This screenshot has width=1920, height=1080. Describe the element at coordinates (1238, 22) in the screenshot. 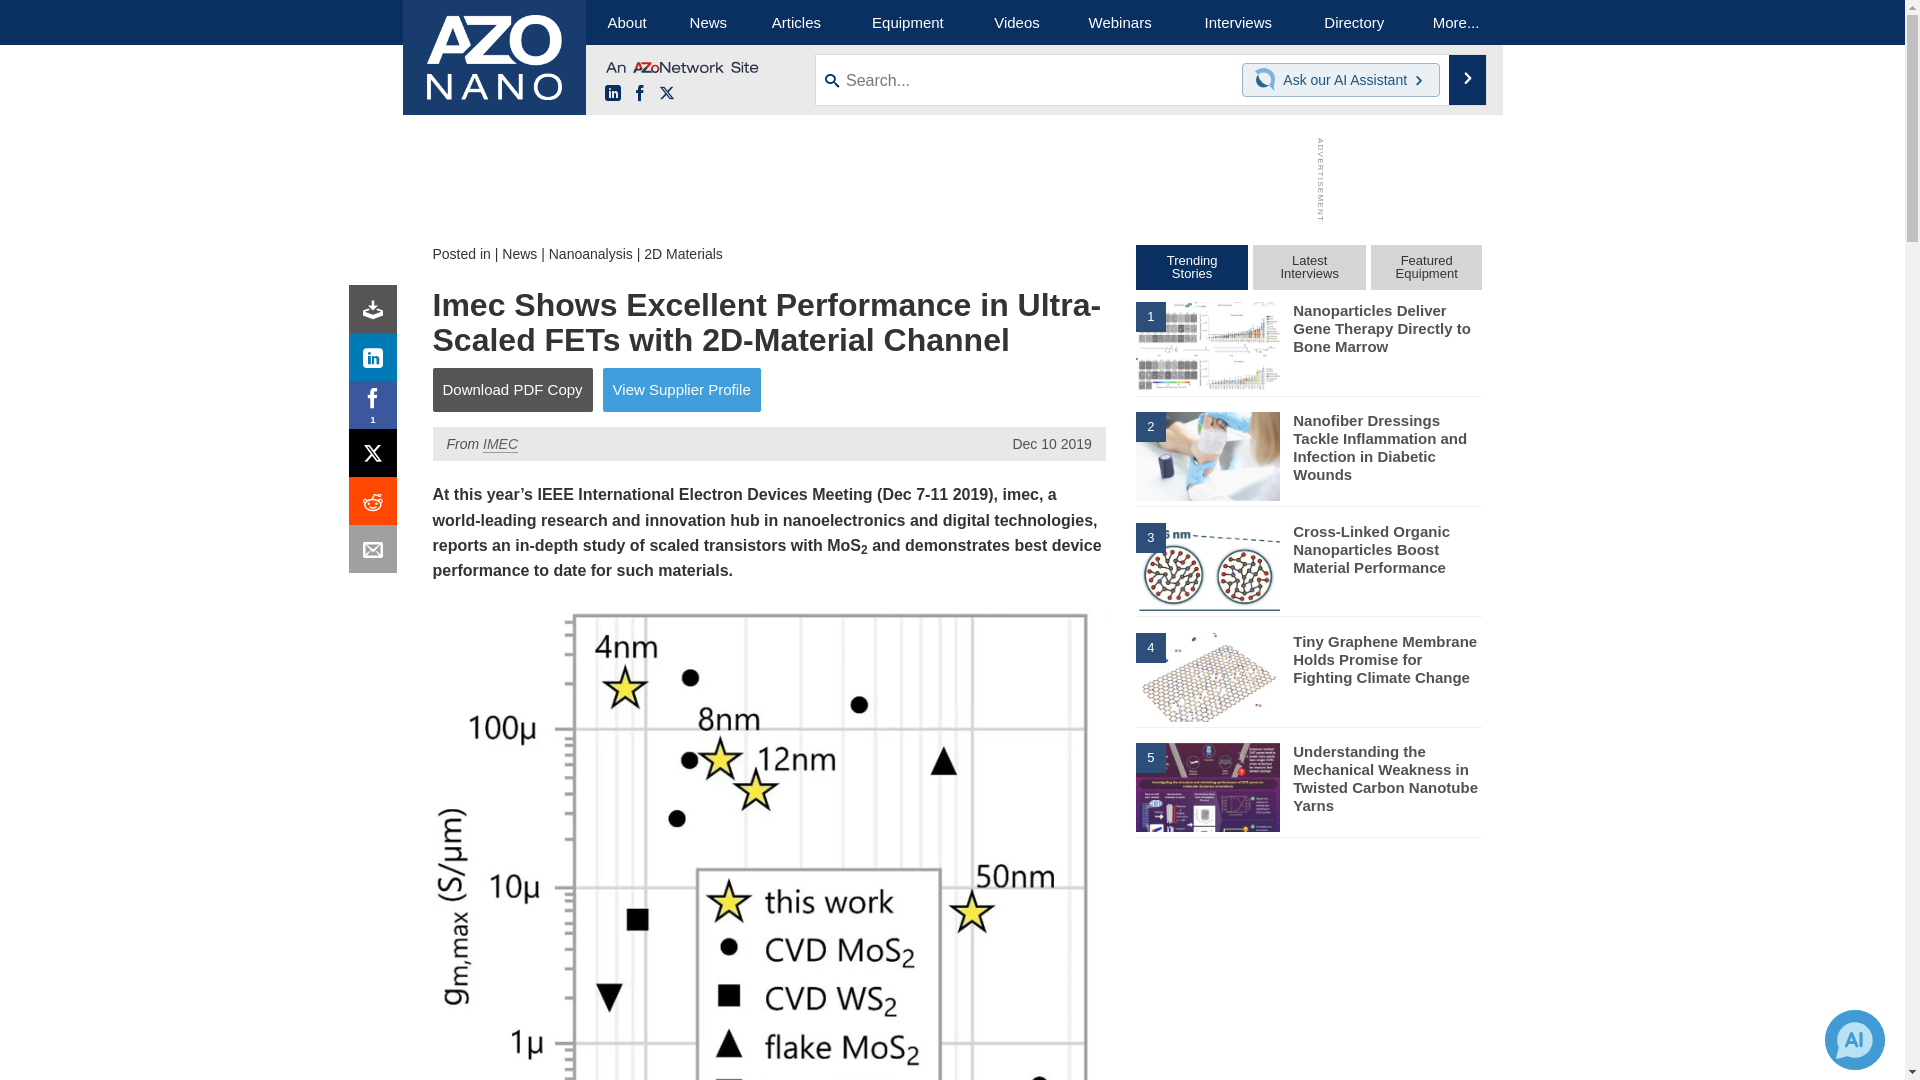

I see `Interviews` at that location.